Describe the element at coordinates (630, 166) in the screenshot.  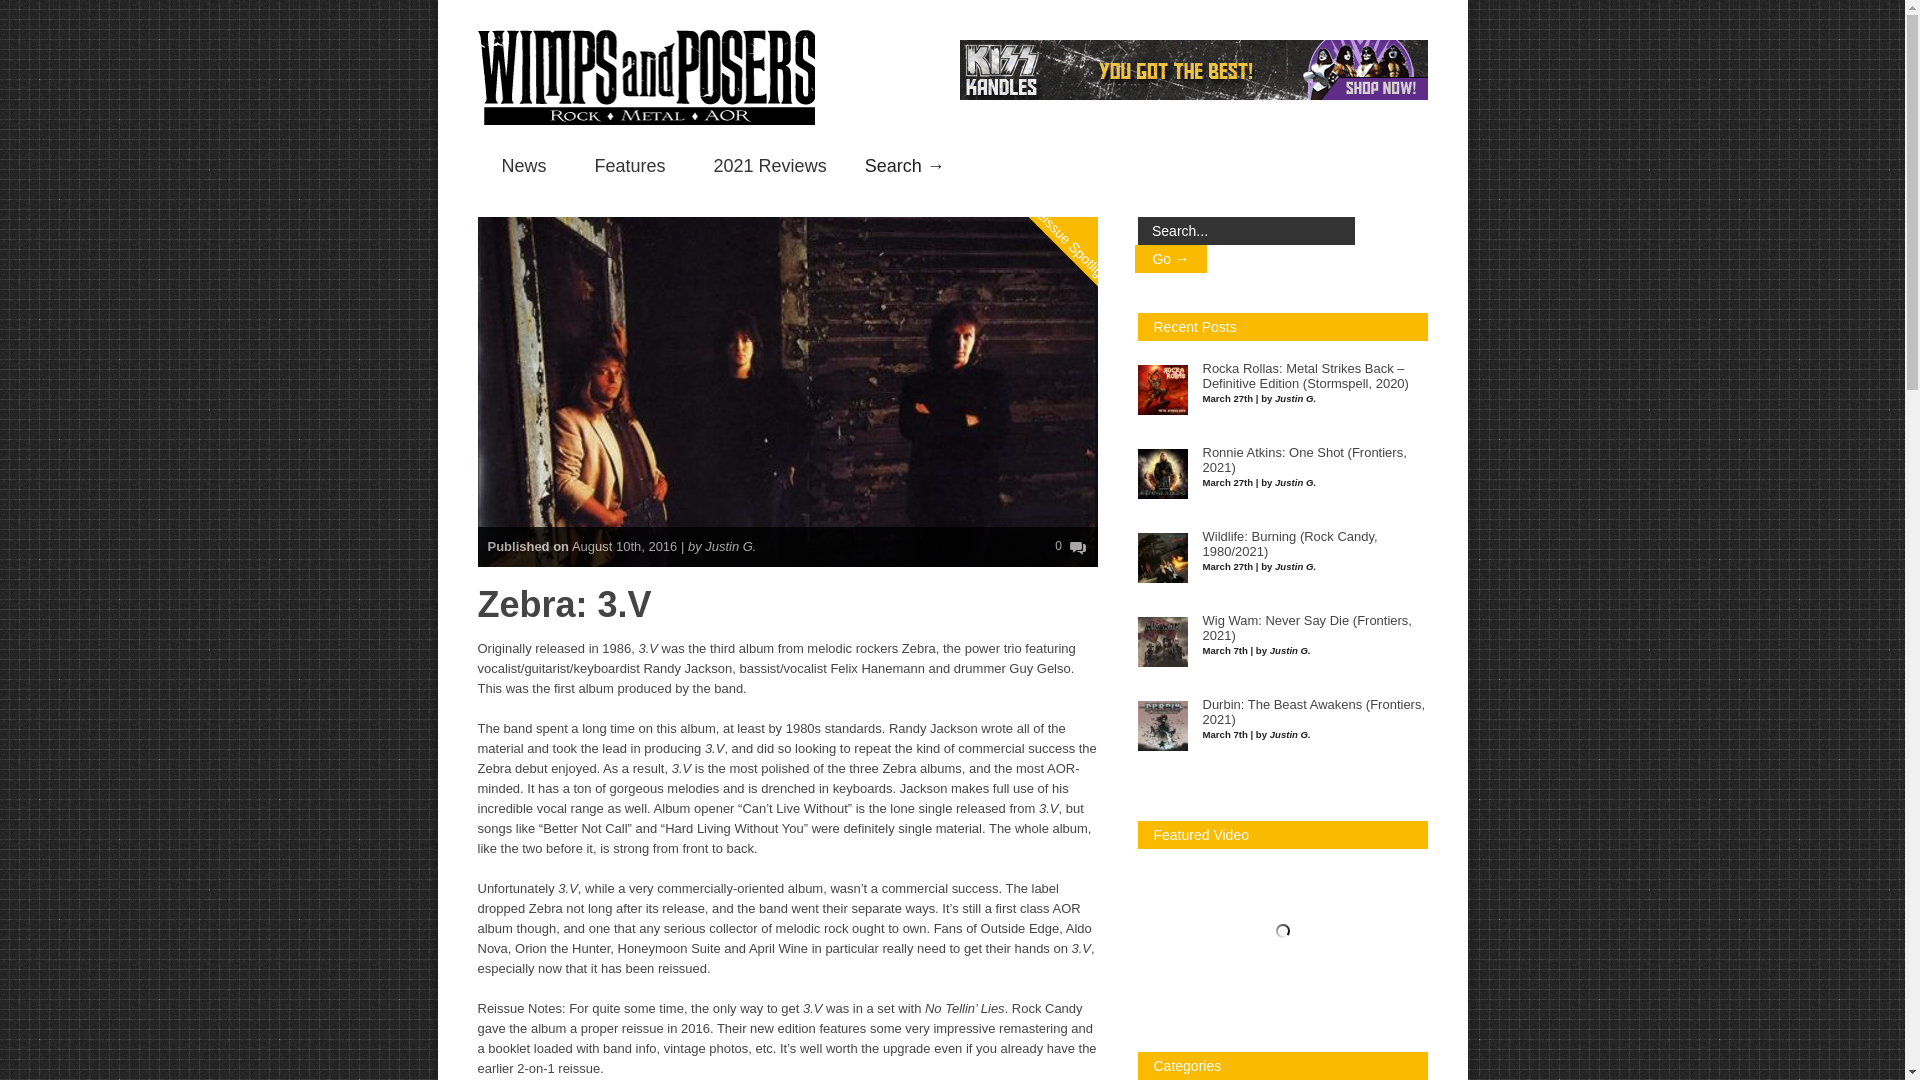
I see `Features` at that location.